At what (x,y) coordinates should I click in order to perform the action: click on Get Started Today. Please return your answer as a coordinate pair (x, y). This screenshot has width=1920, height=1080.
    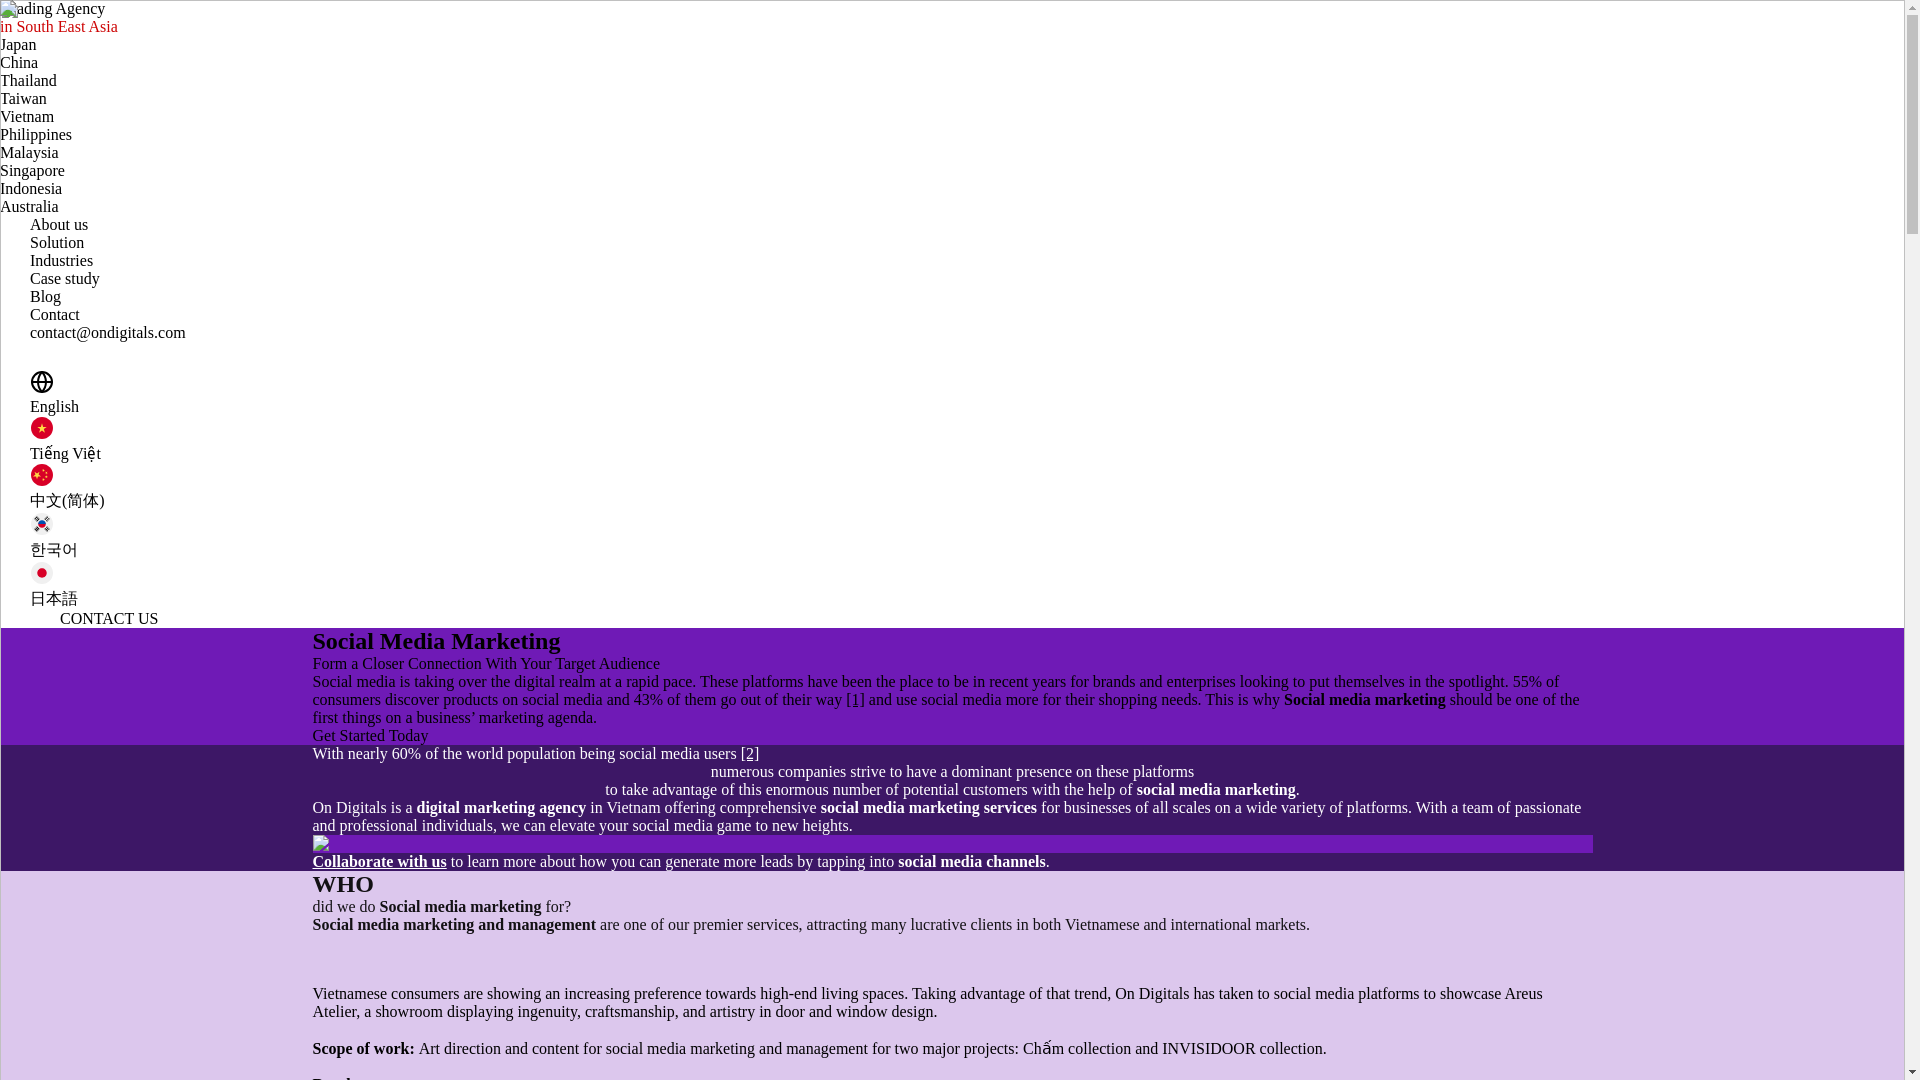
    Looking at the image, I should click on (370, 735).